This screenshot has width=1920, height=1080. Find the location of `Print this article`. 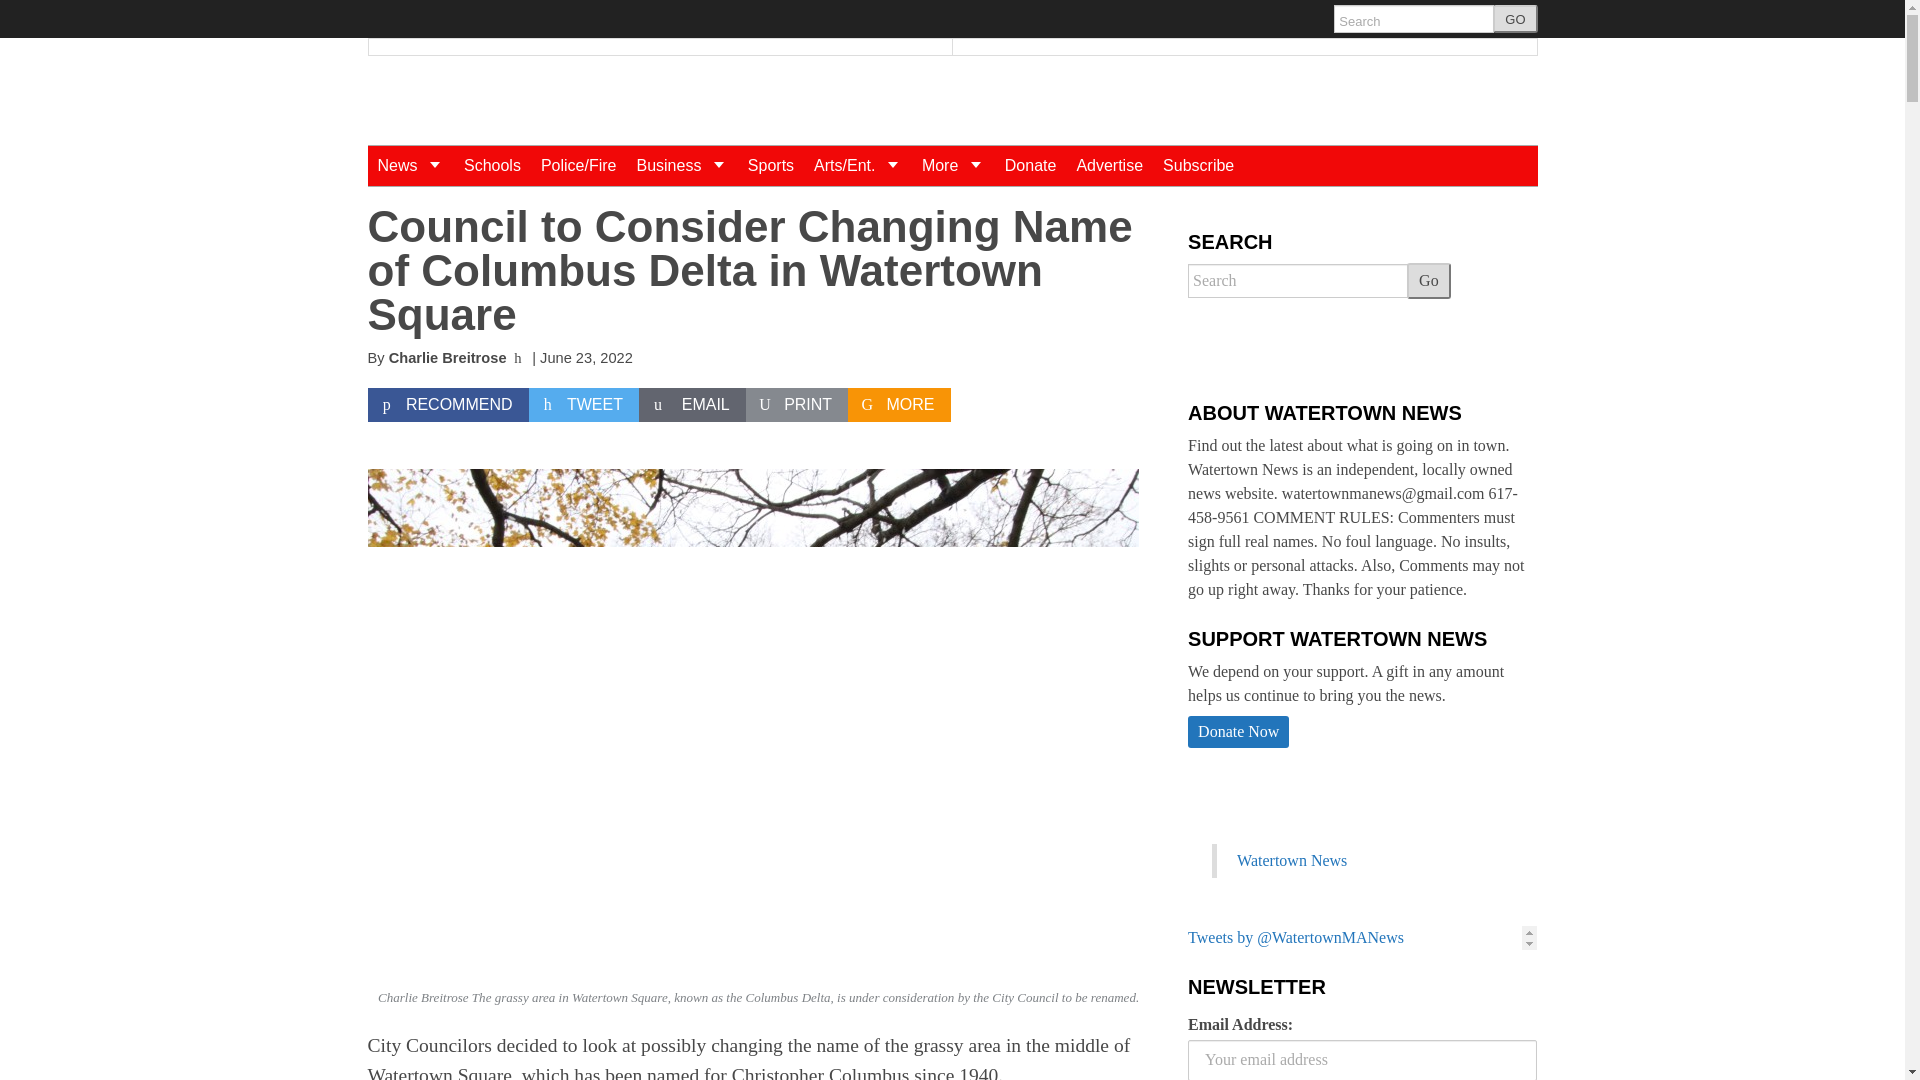

Print this article is located at coordinates (797, 404).